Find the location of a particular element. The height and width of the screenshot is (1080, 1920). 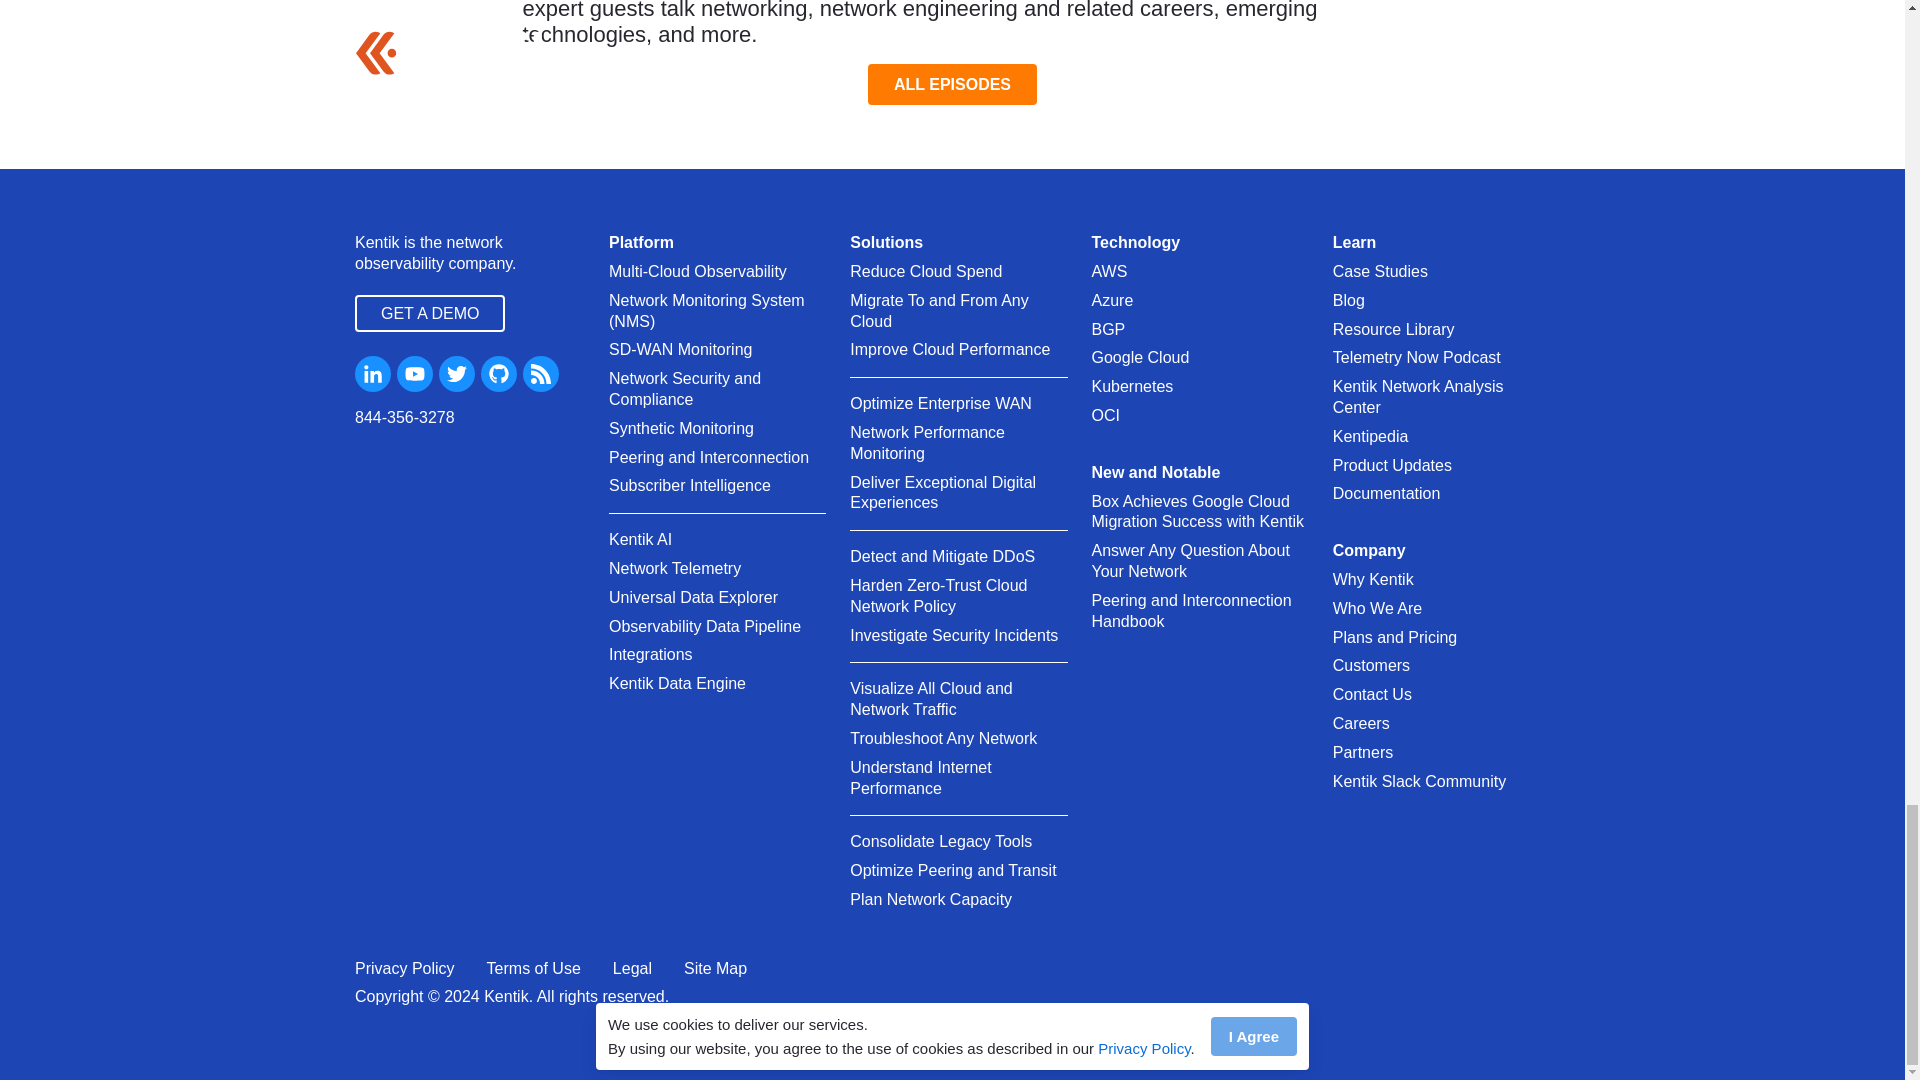

Network Observability by Kentik is located at coordinates (470, 254).